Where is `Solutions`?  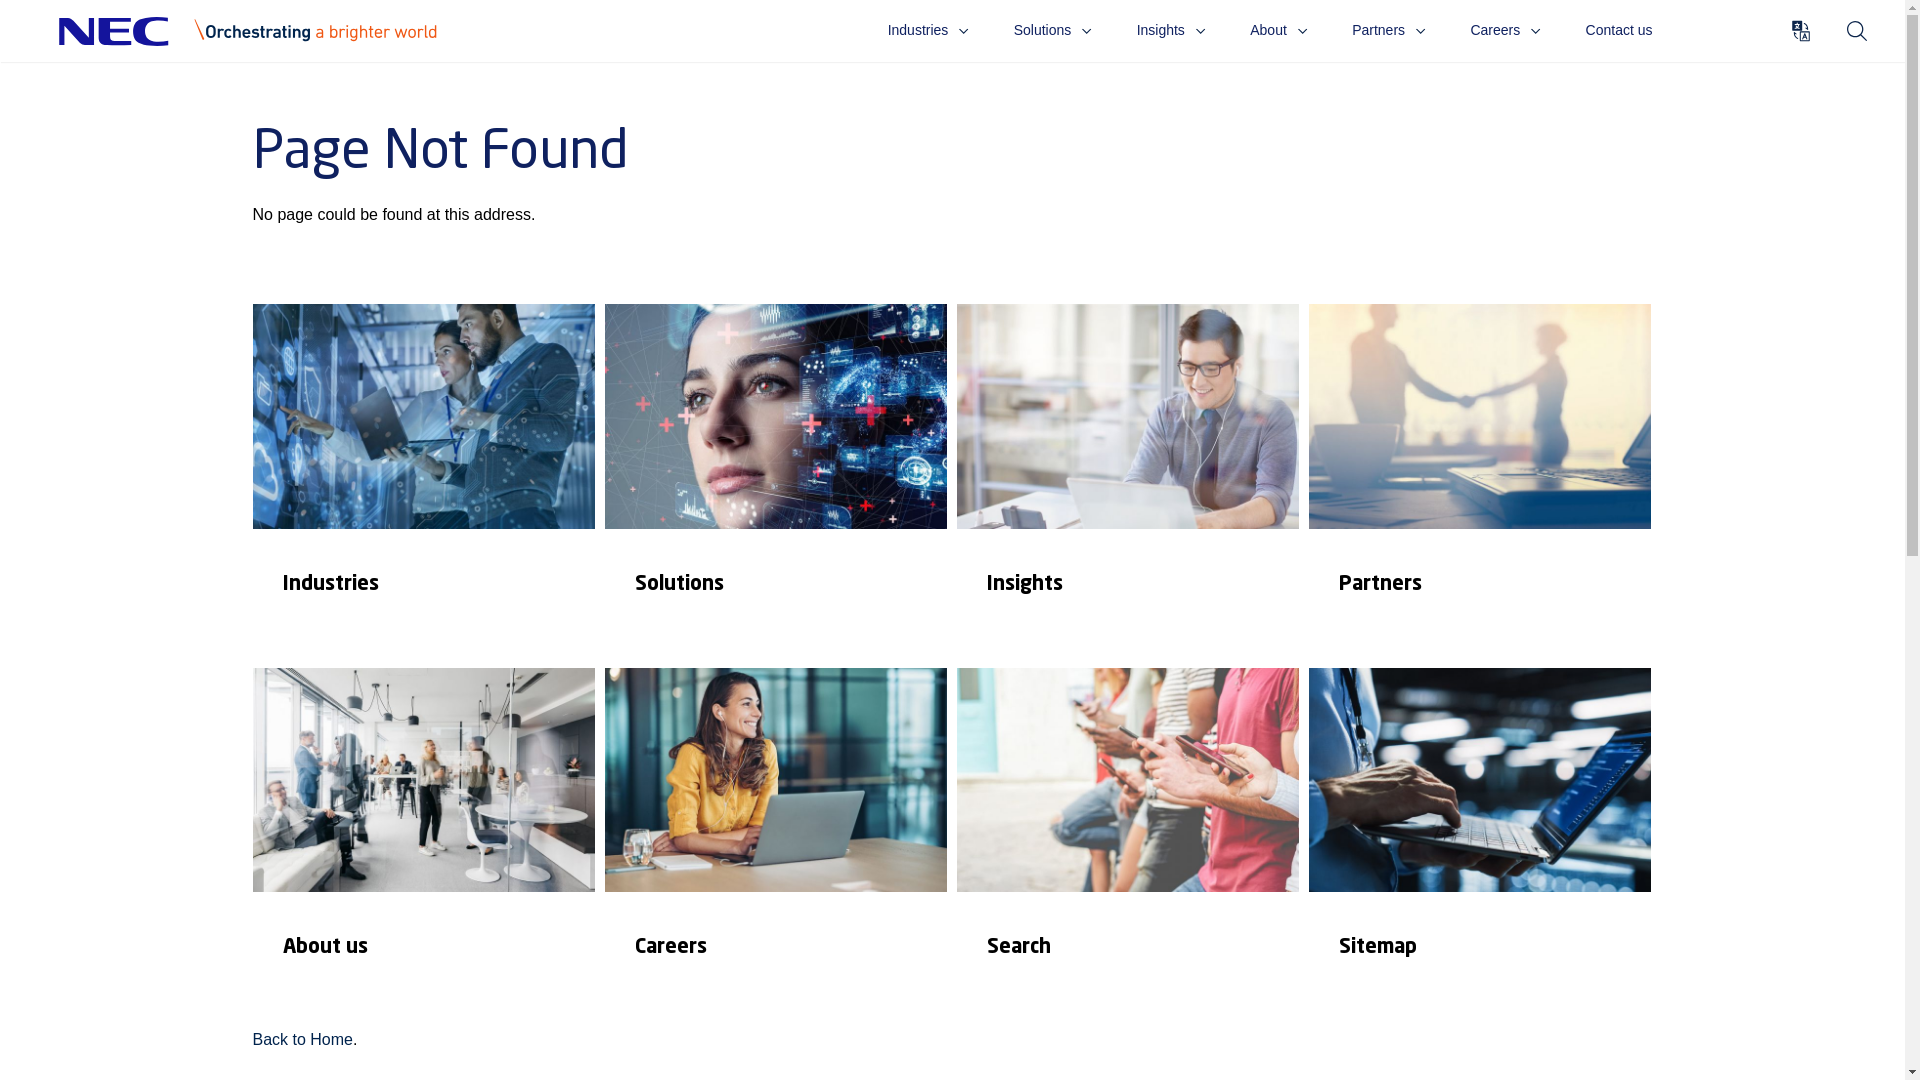 Solutions is located at coordinates (775, 481).